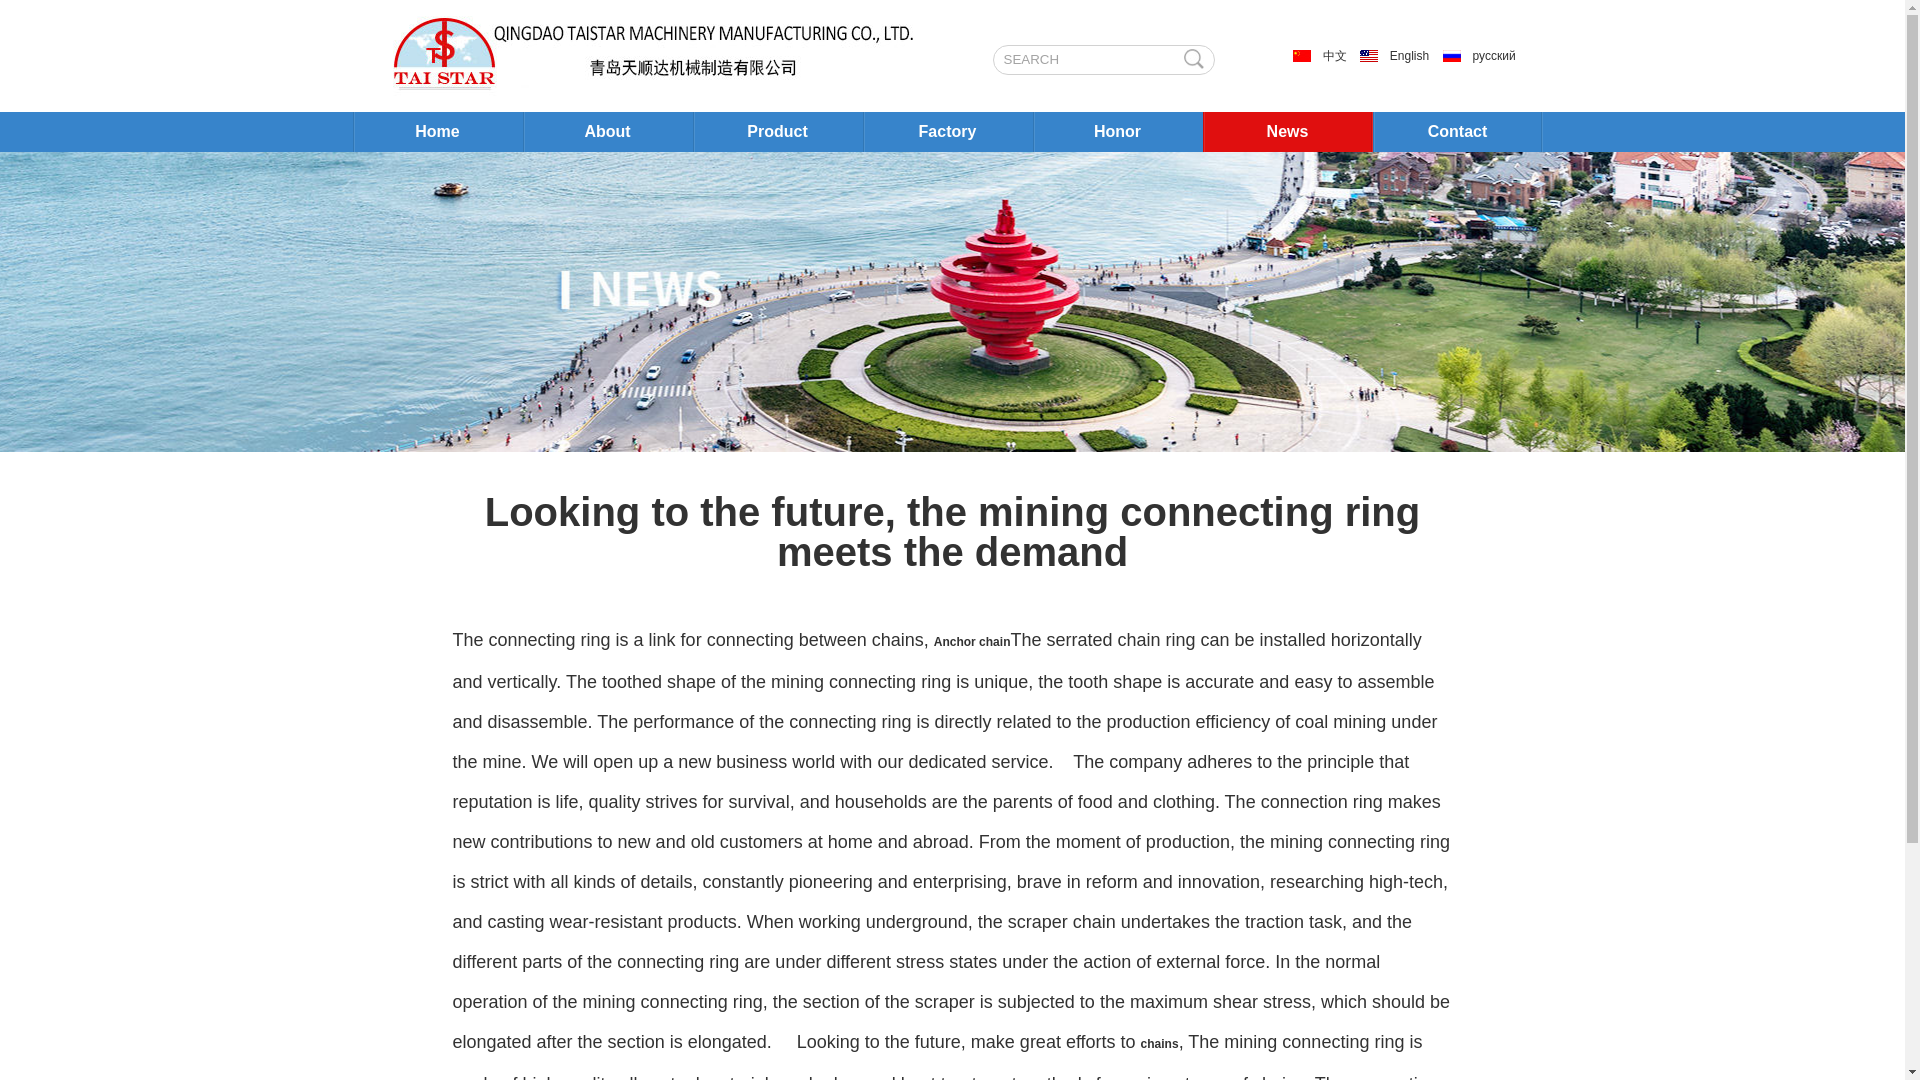 The image size is (1920, 1080). Describe the element at coordinates (606, 132) in the screenshot. I see `About` at that location.